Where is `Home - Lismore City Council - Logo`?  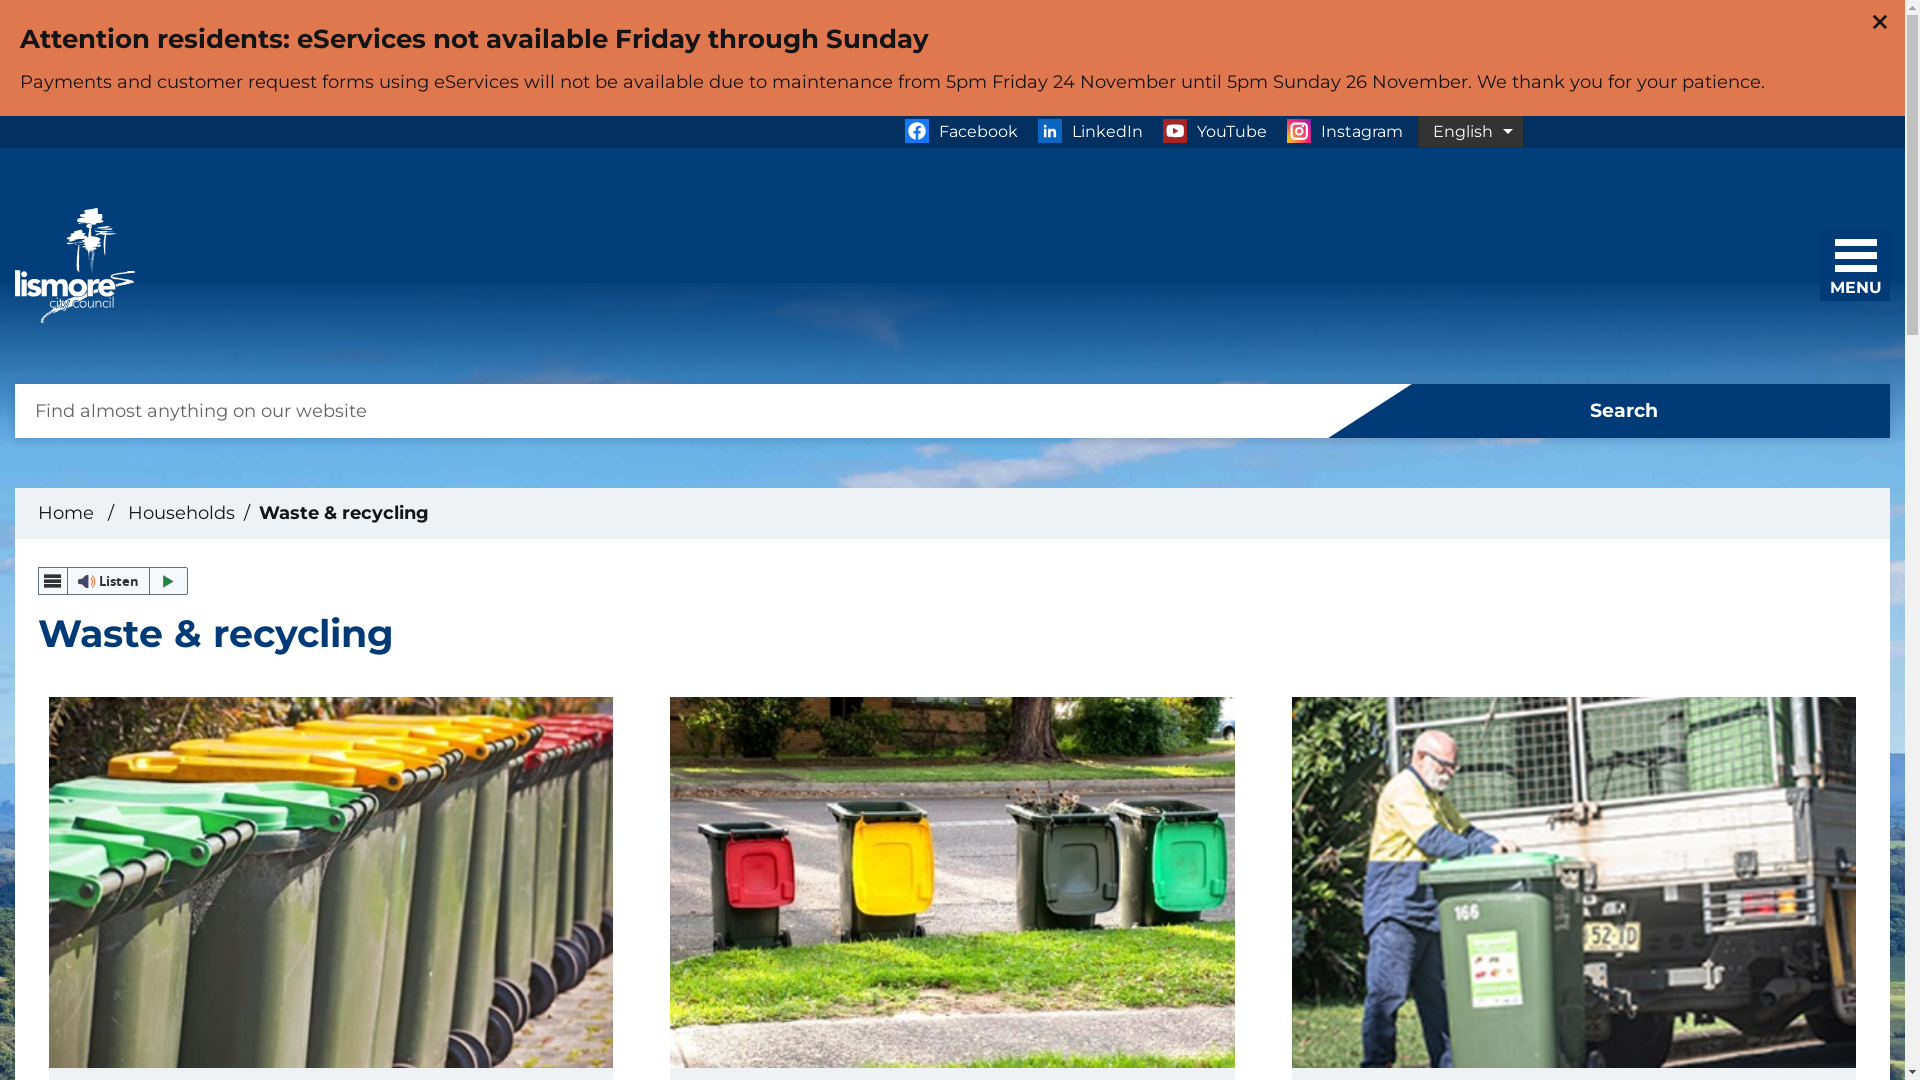
Home - Lismore City Council - Logo is located at coordinates (75, 266).